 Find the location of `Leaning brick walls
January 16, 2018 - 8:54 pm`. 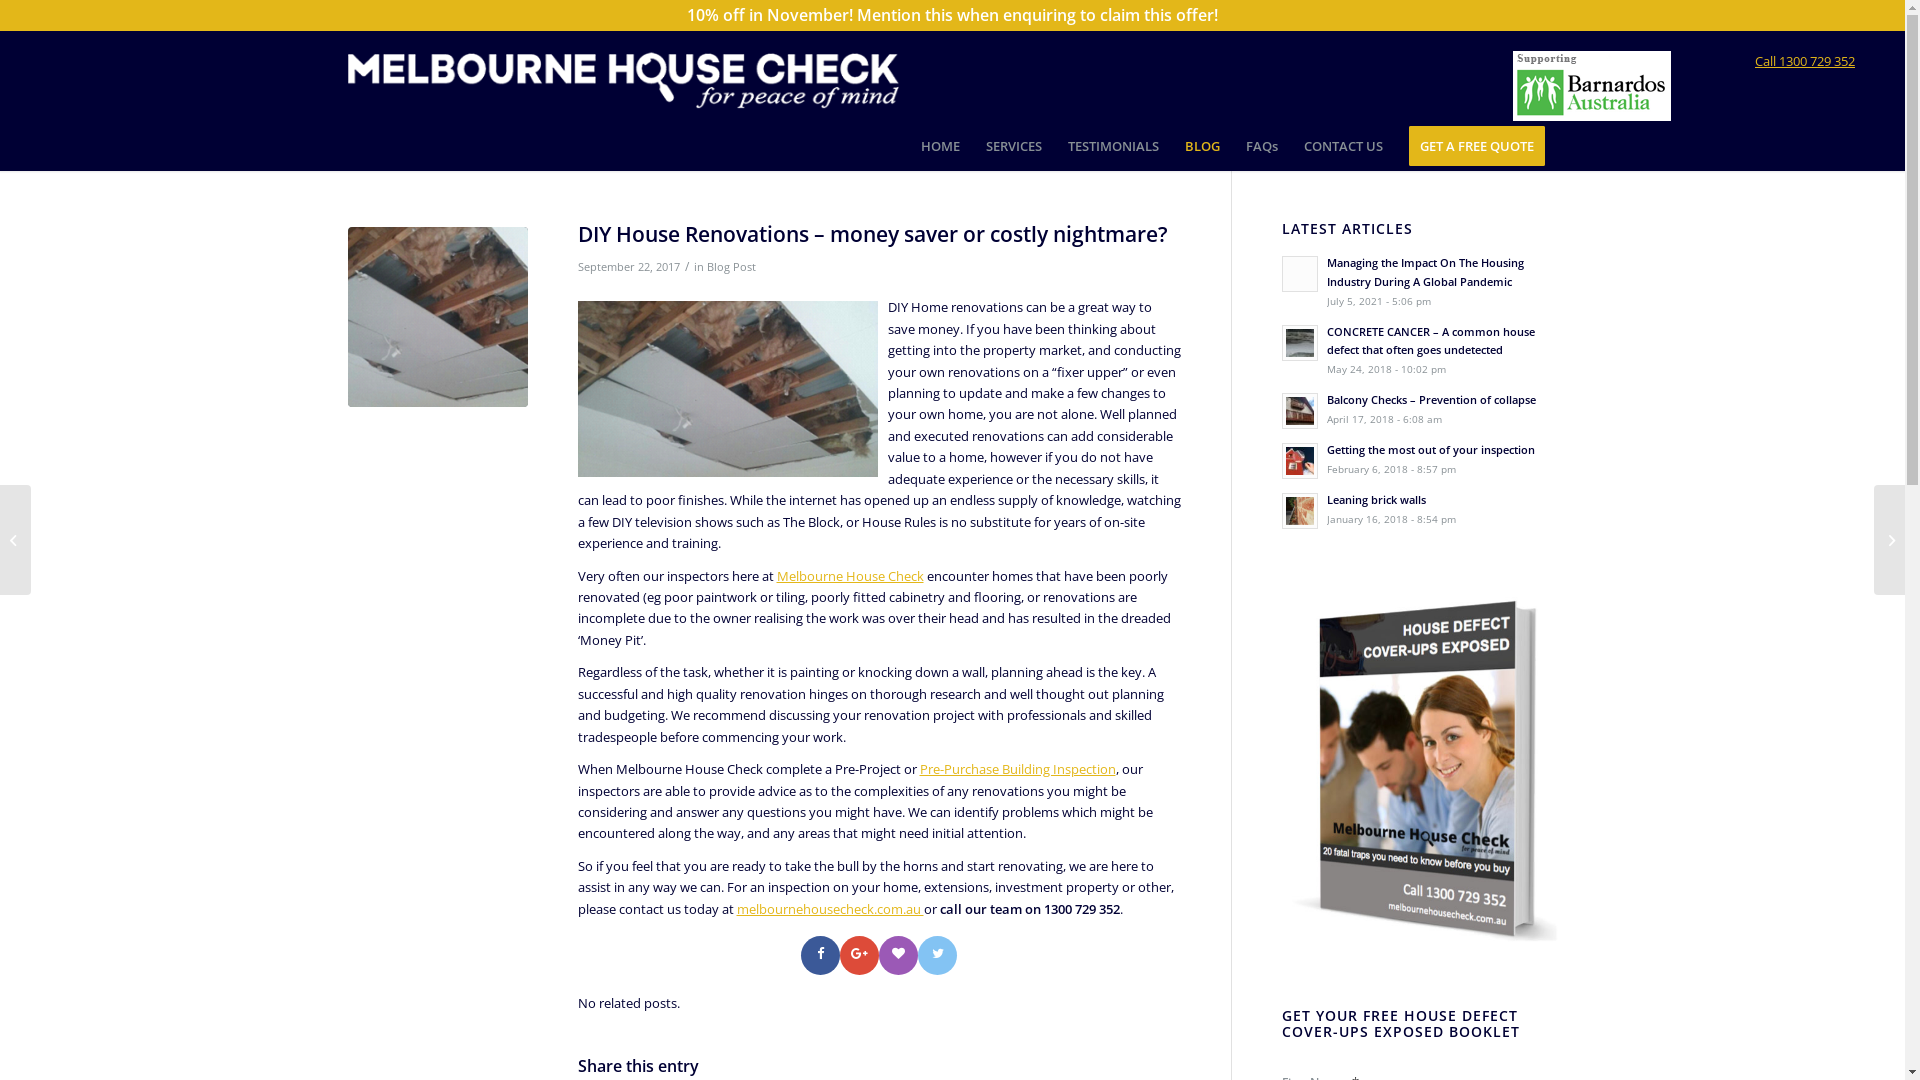

Leaning brick walls
January 16, 2018 - 8:54 pm is located at coordinates (1420, 509).